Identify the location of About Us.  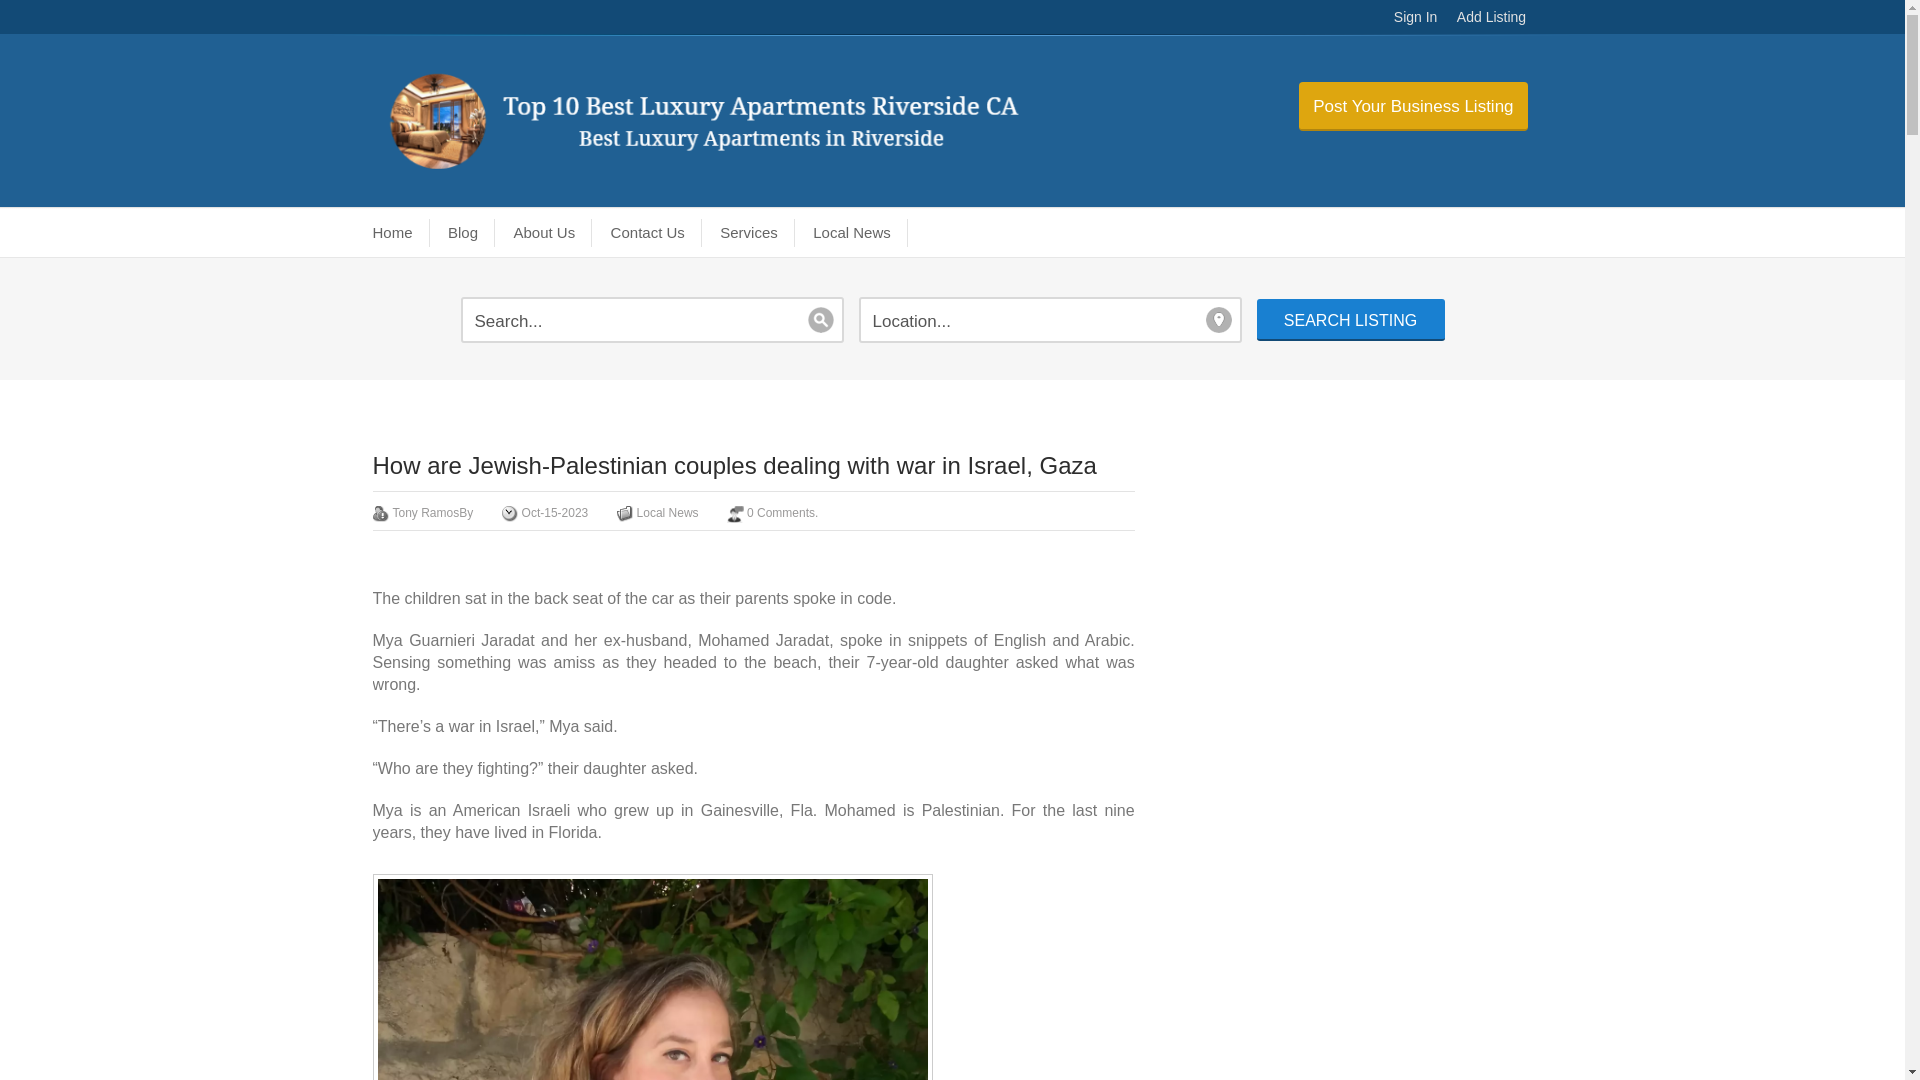
(546, 233).